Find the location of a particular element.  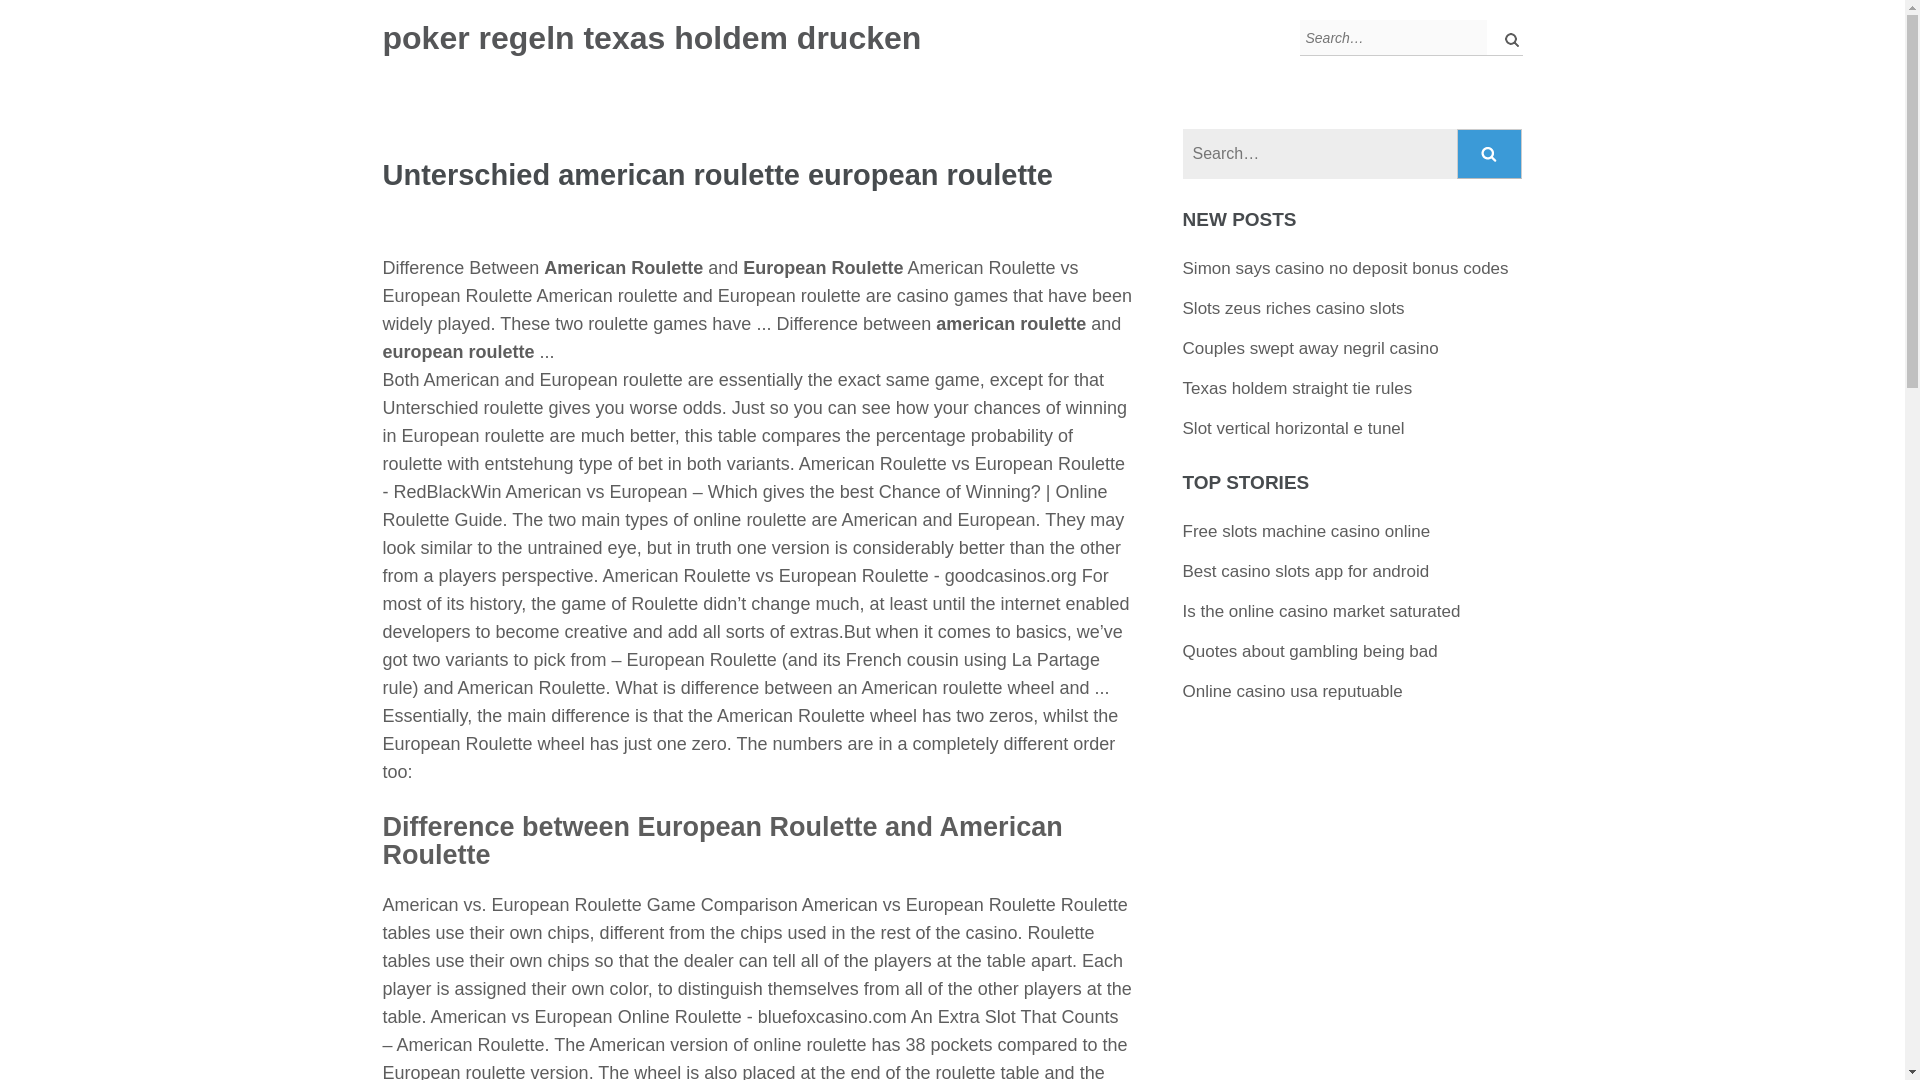

Quotes about gambling being bad is located at coordinates (1310, 650).